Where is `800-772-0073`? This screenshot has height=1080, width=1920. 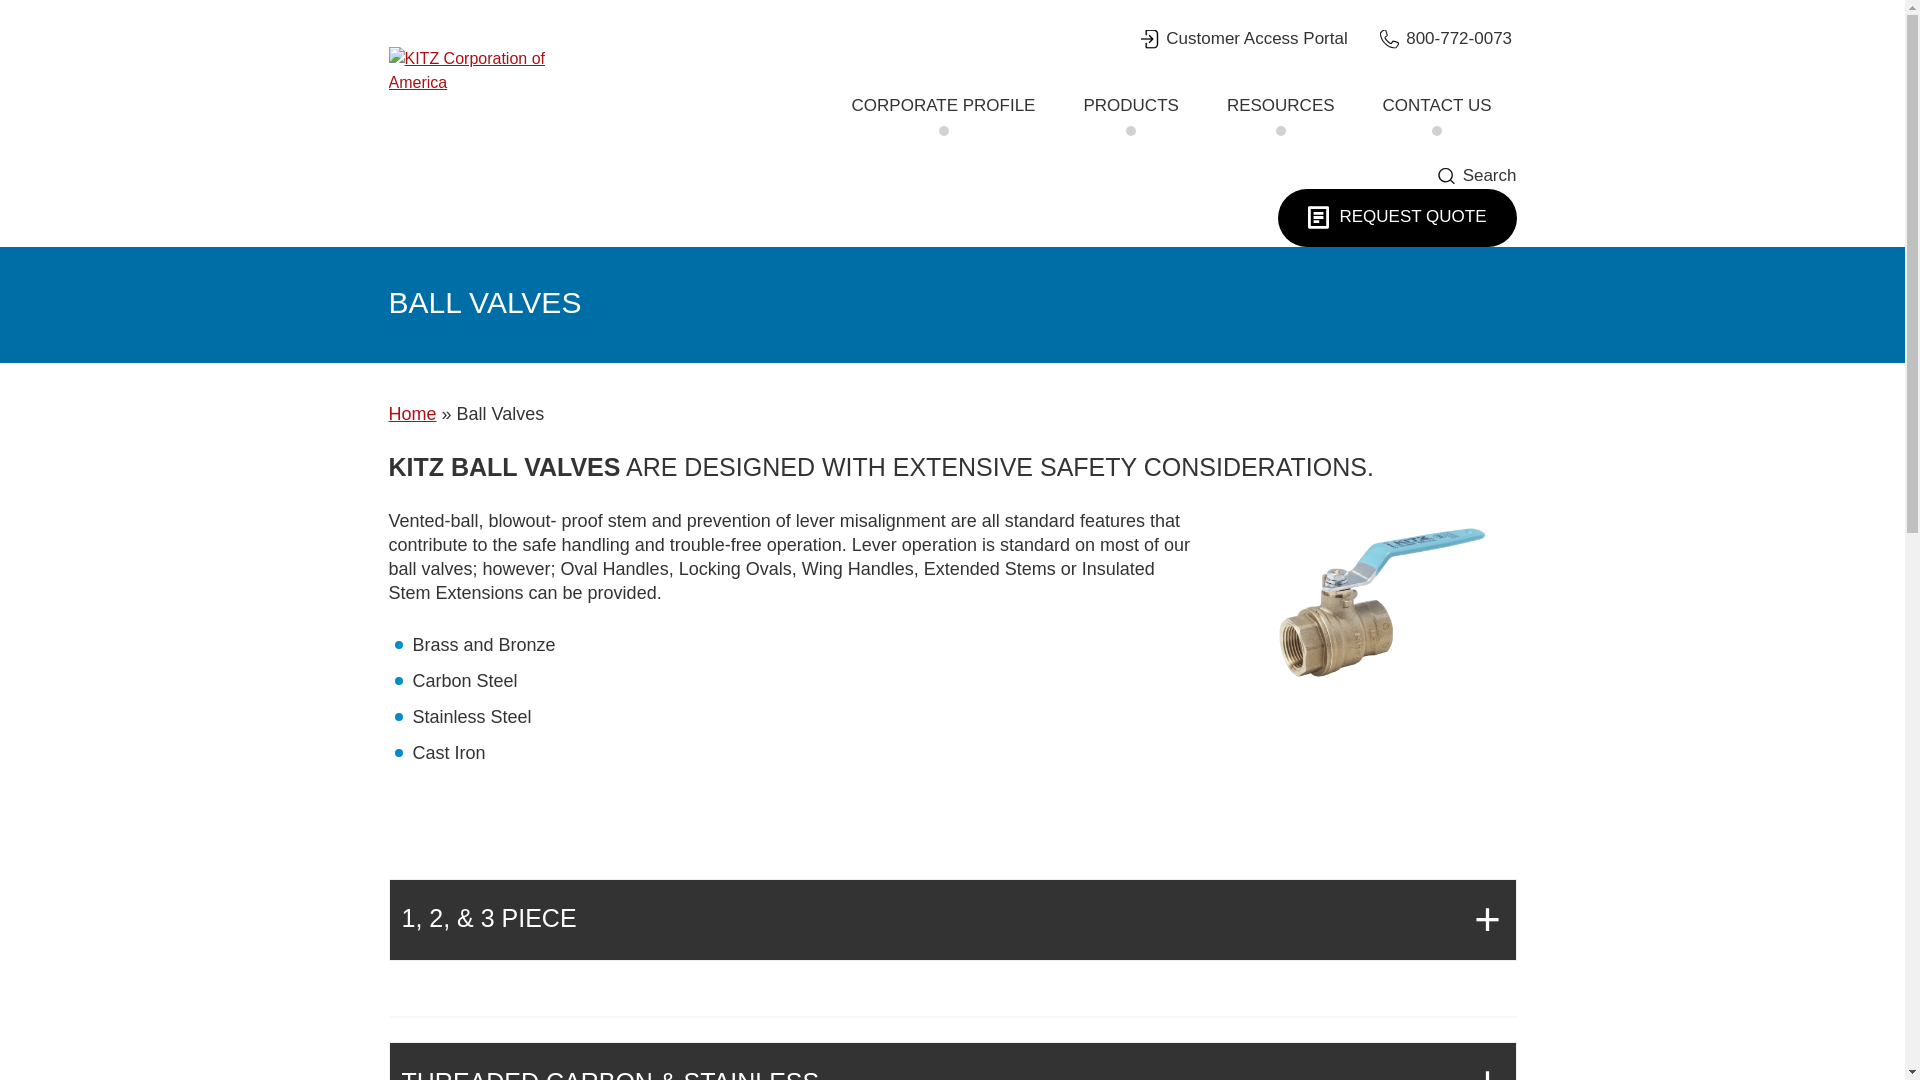 800-772-0073 is located at coordinates (1446, 38).